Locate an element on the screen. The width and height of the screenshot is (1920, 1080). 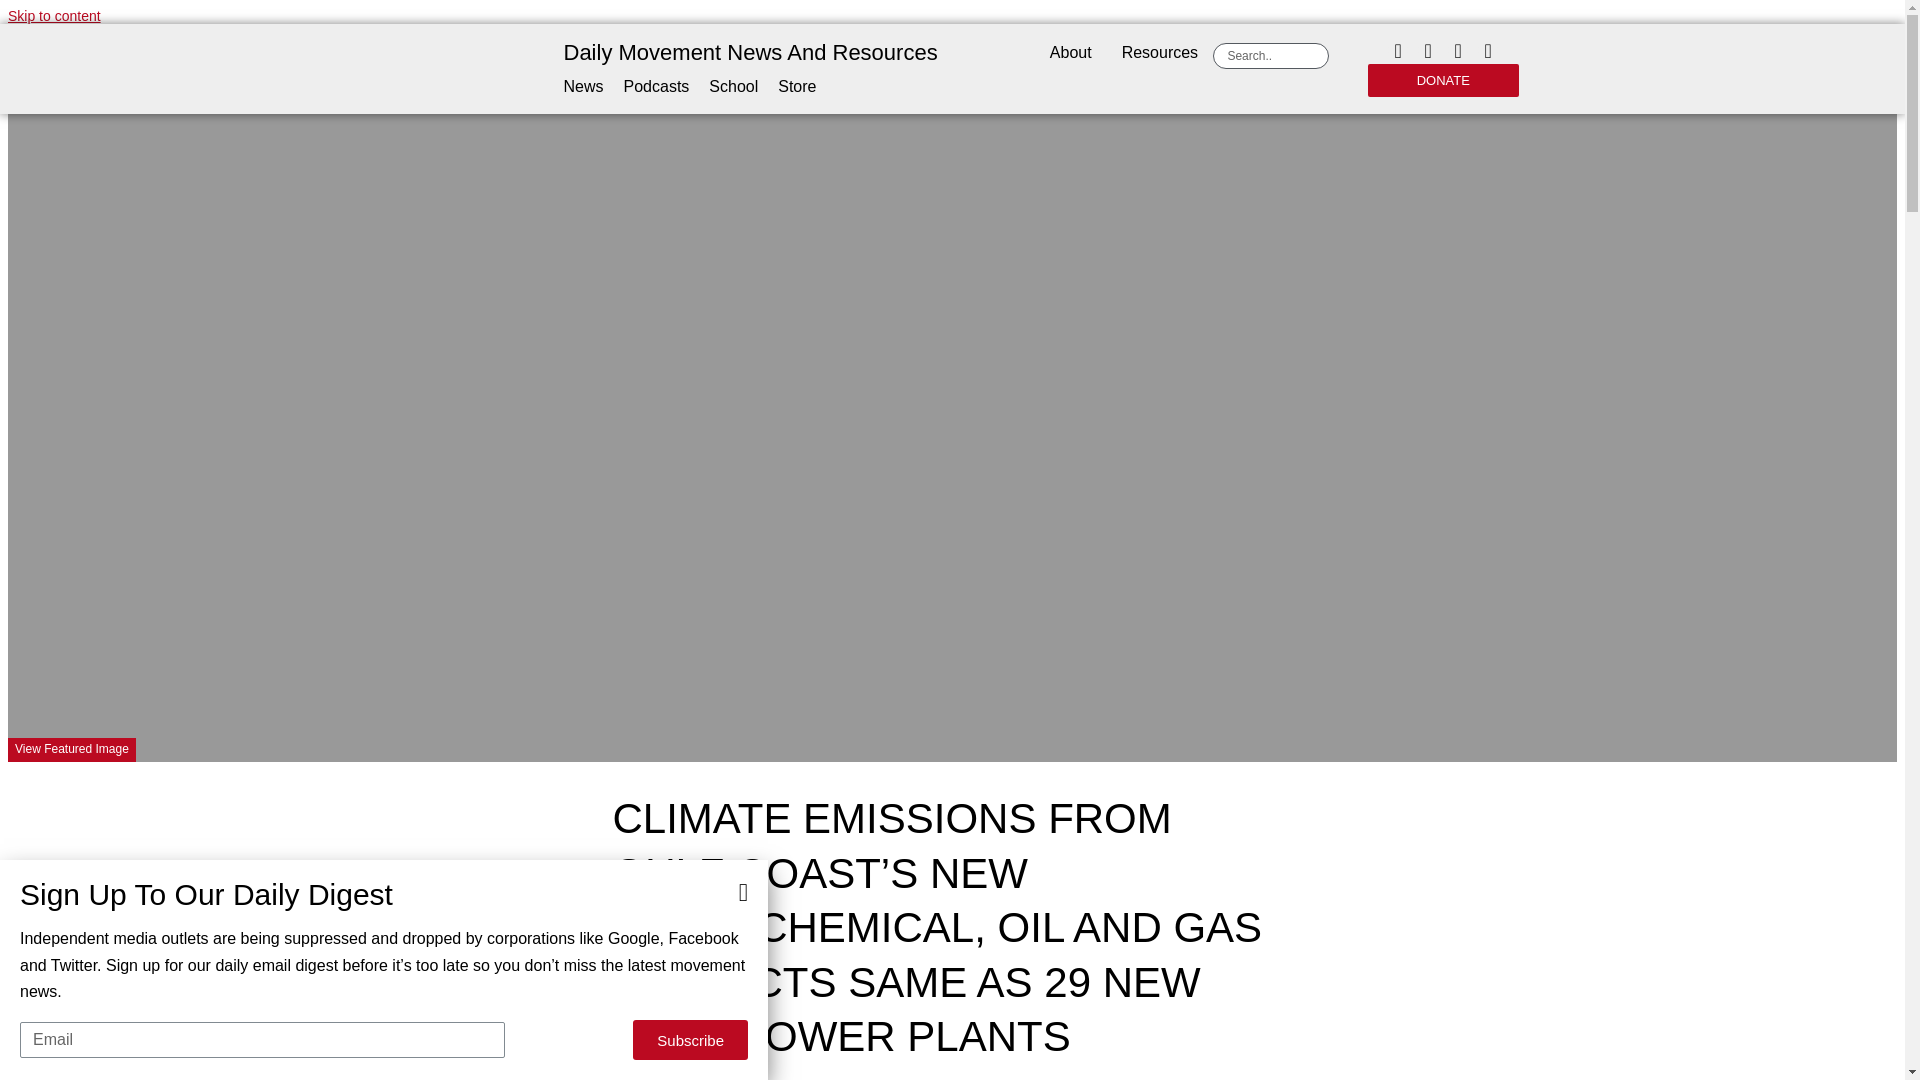
About is located at coordinates (1070, 52).